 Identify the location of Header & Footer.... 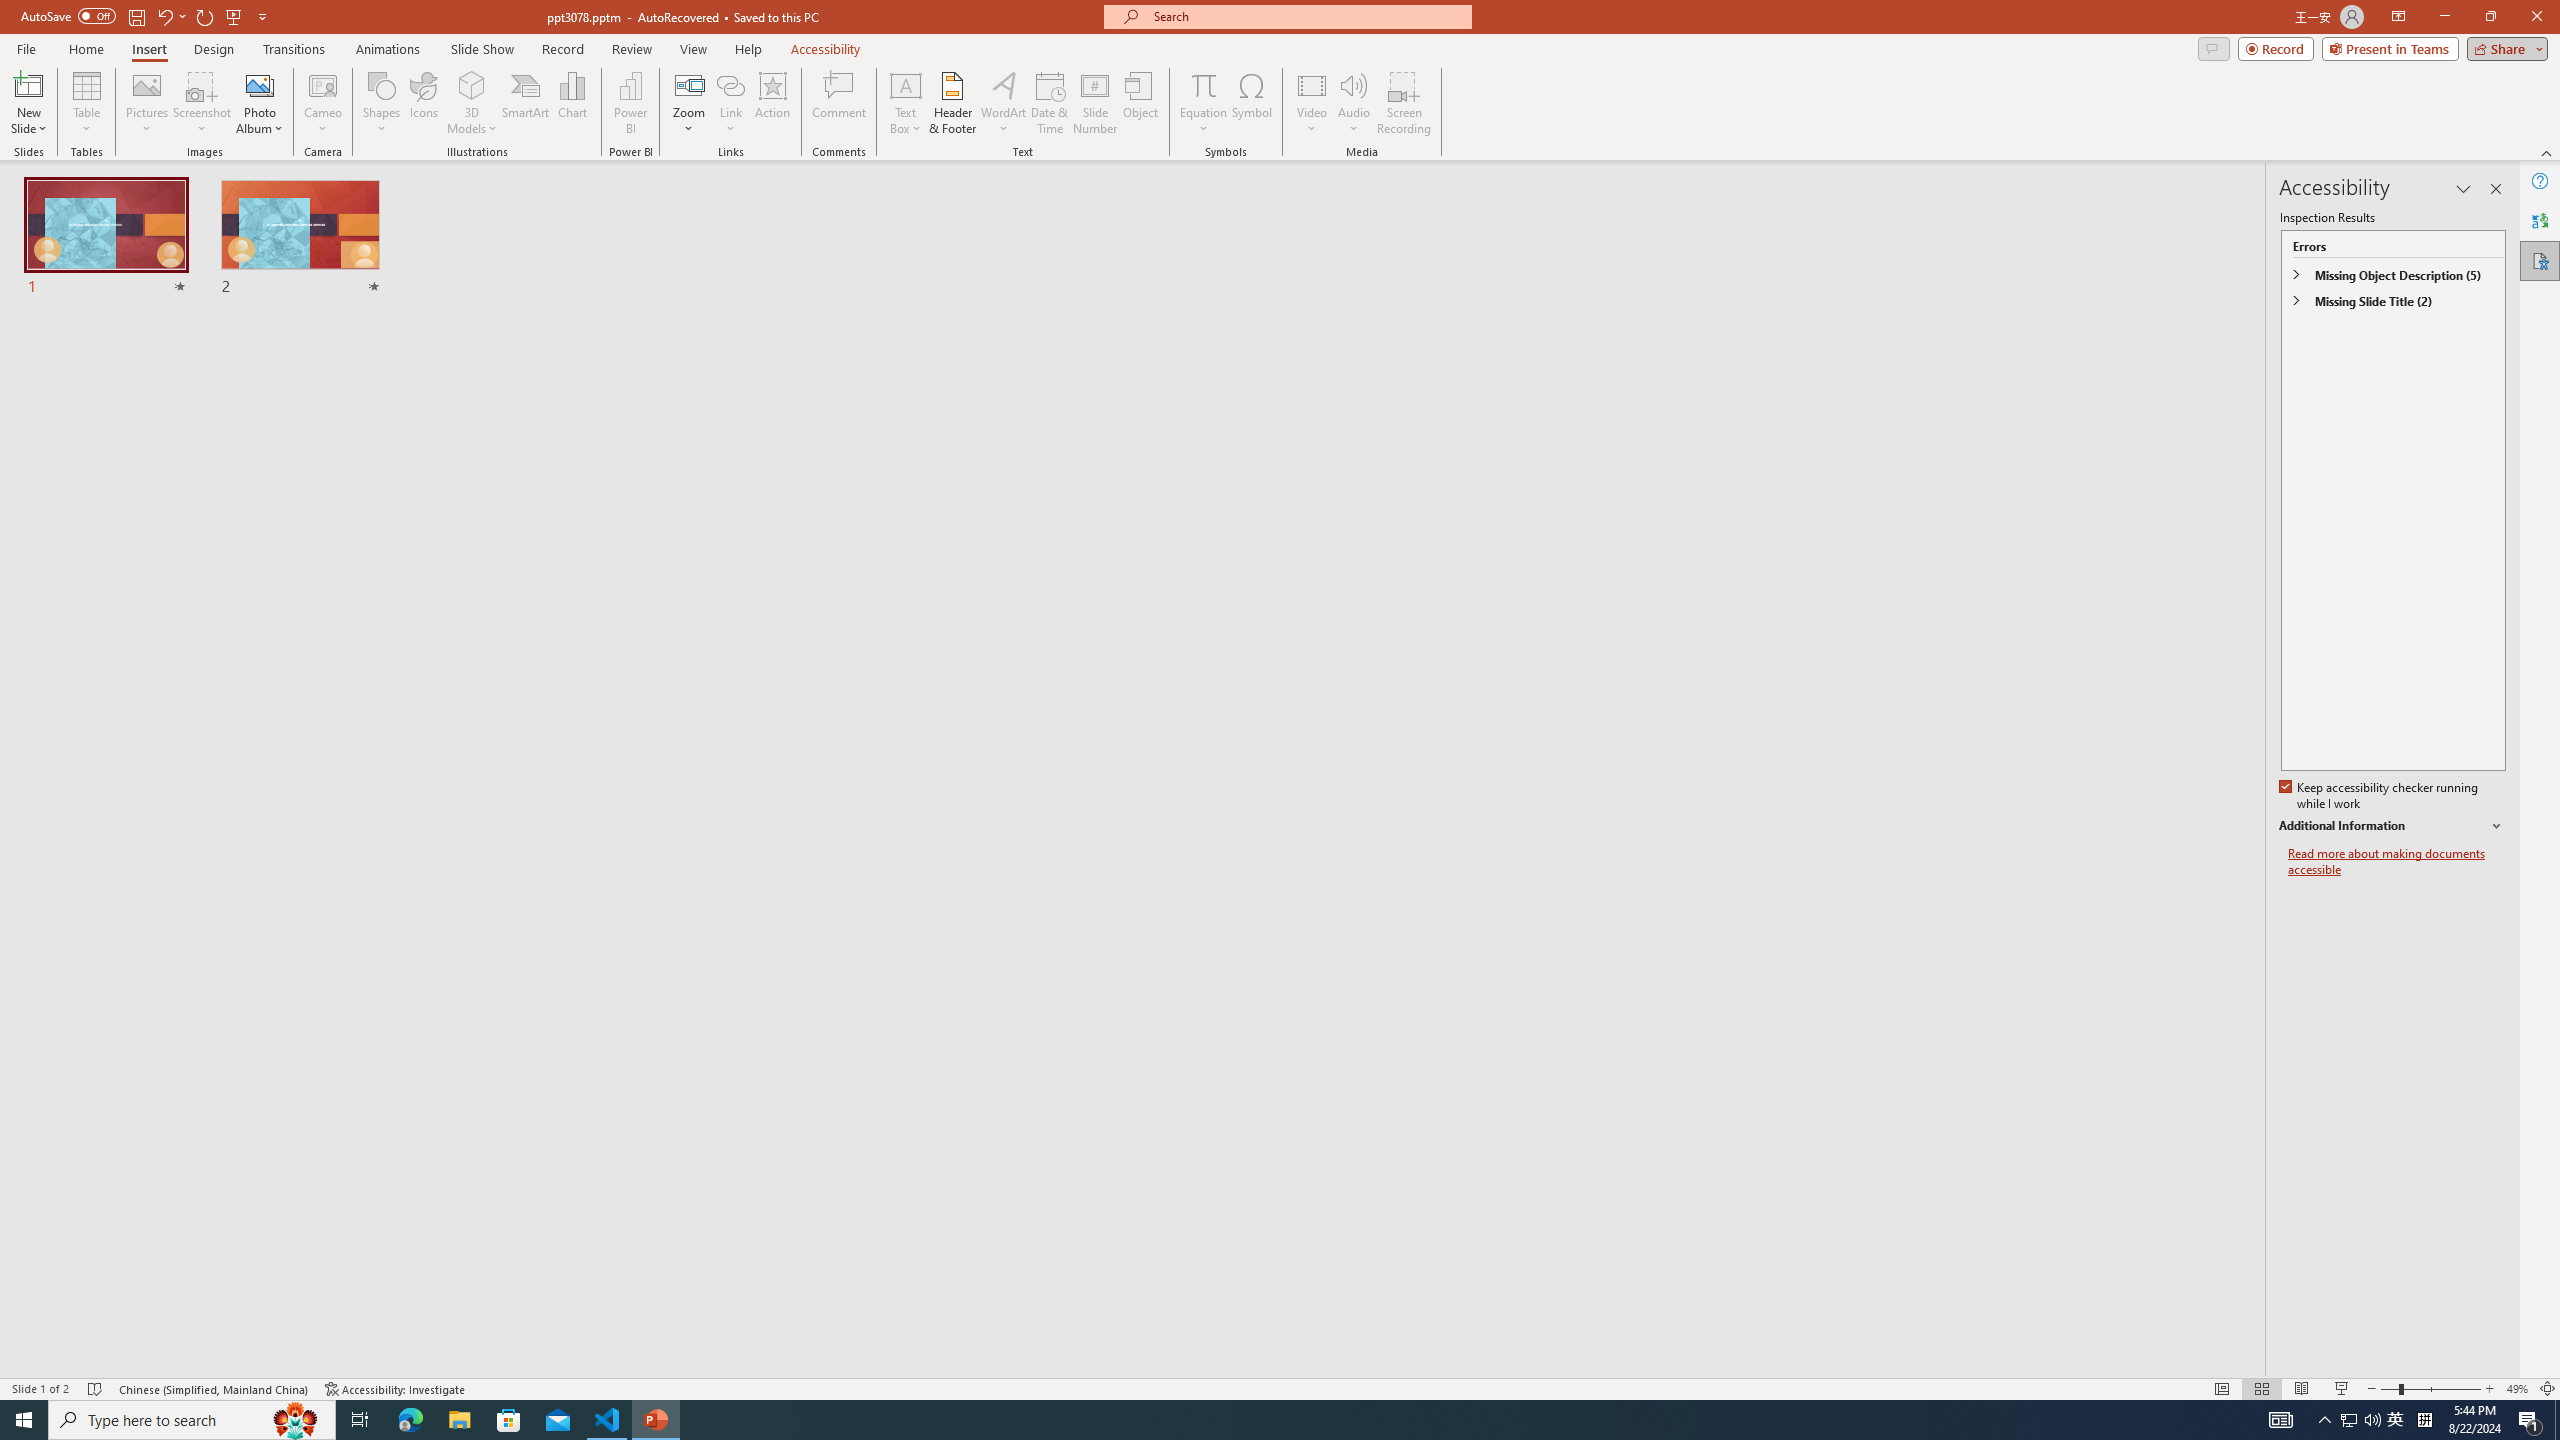
(952, 103).